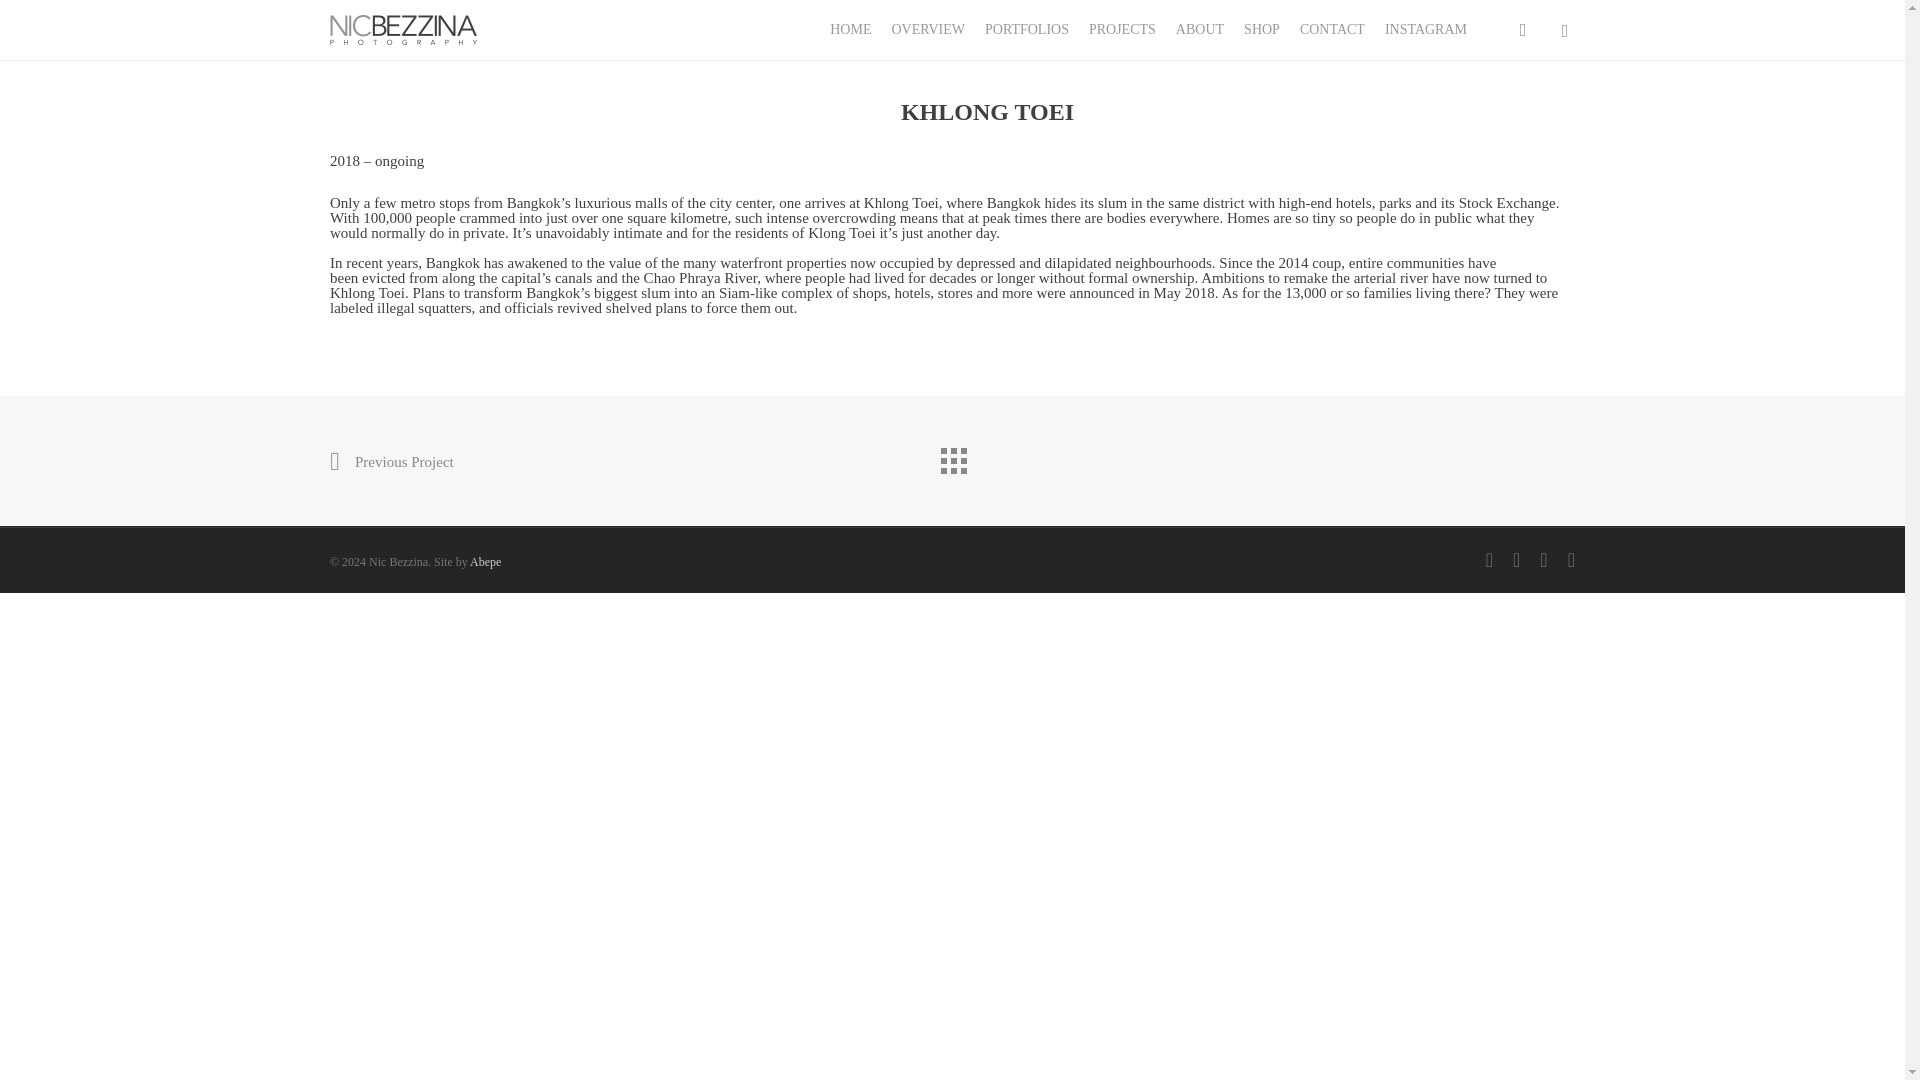  What do you see at coordinates (850, 29) in the screenshot?
I see `HOME` at bounding box center [850, 29].